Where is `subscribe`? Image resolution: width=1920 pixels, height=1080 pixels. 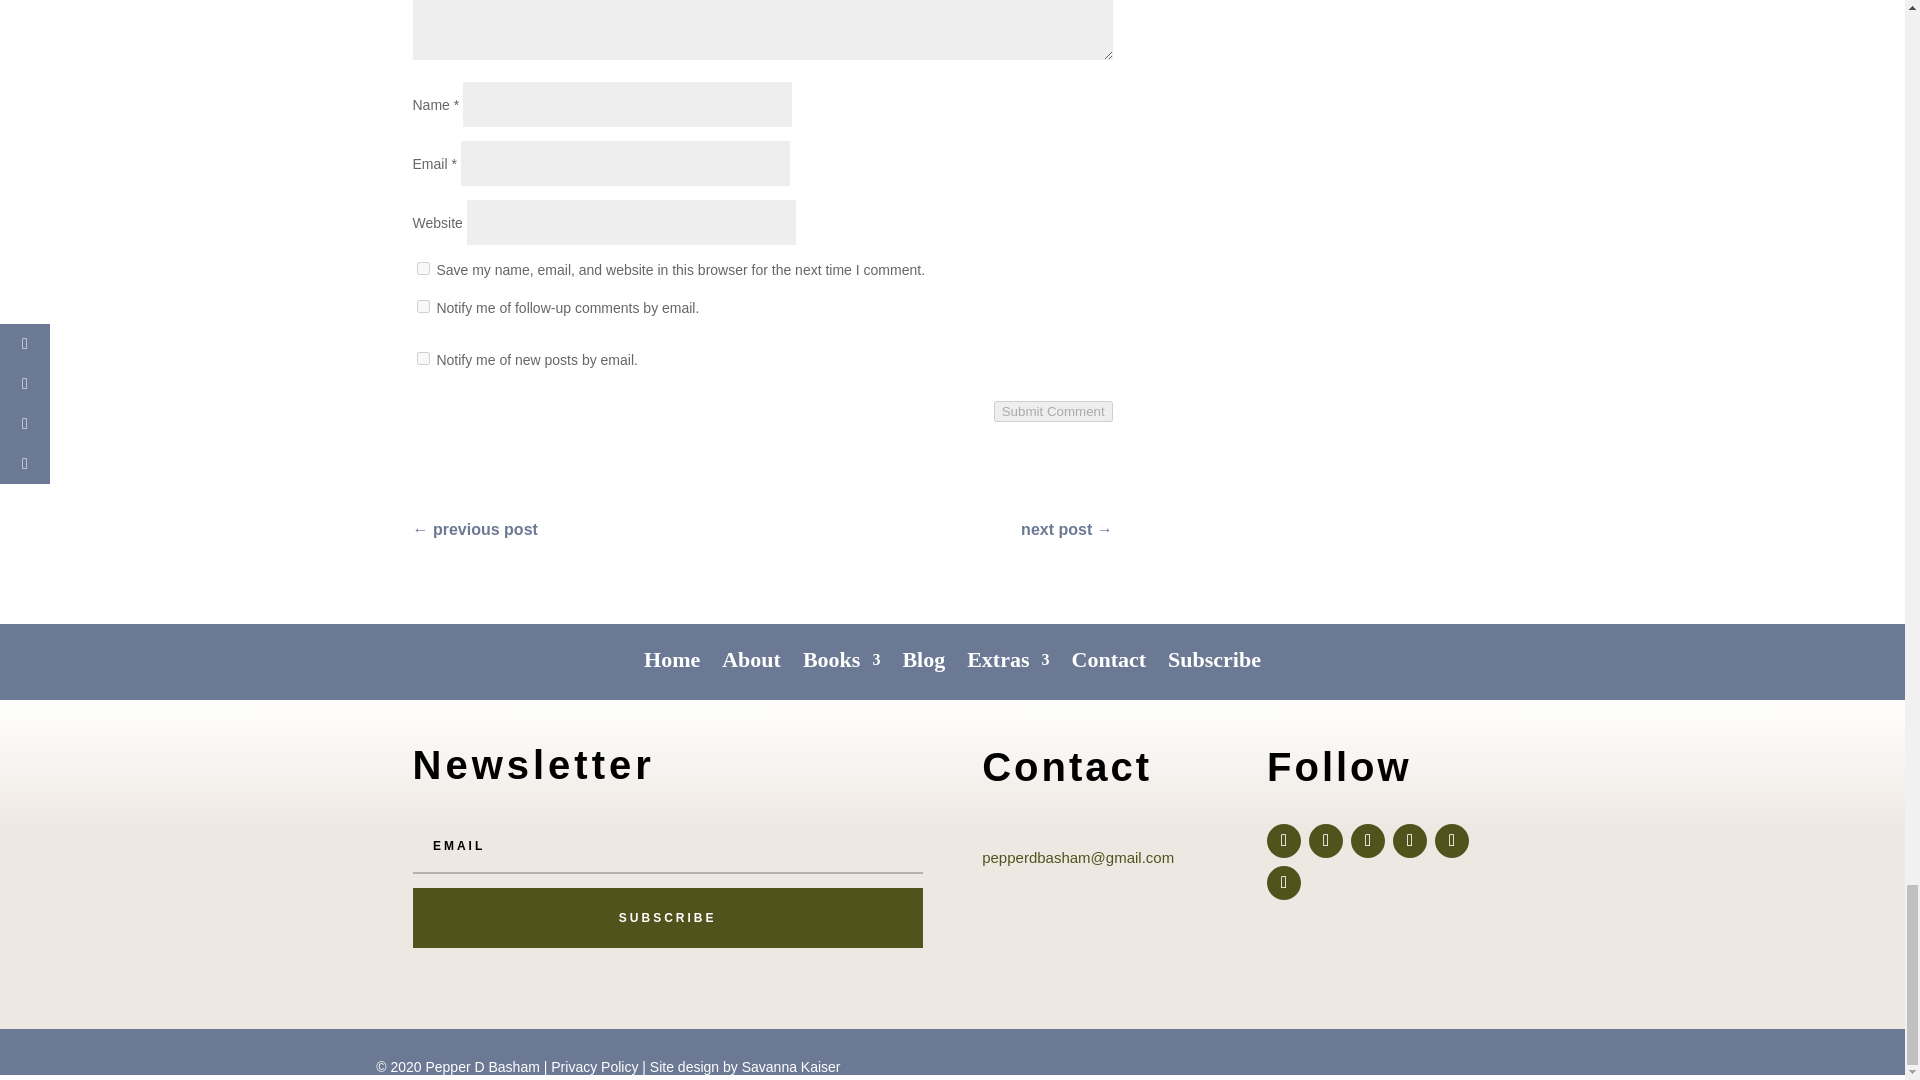
subscribe is located at coordinates (422, 358).